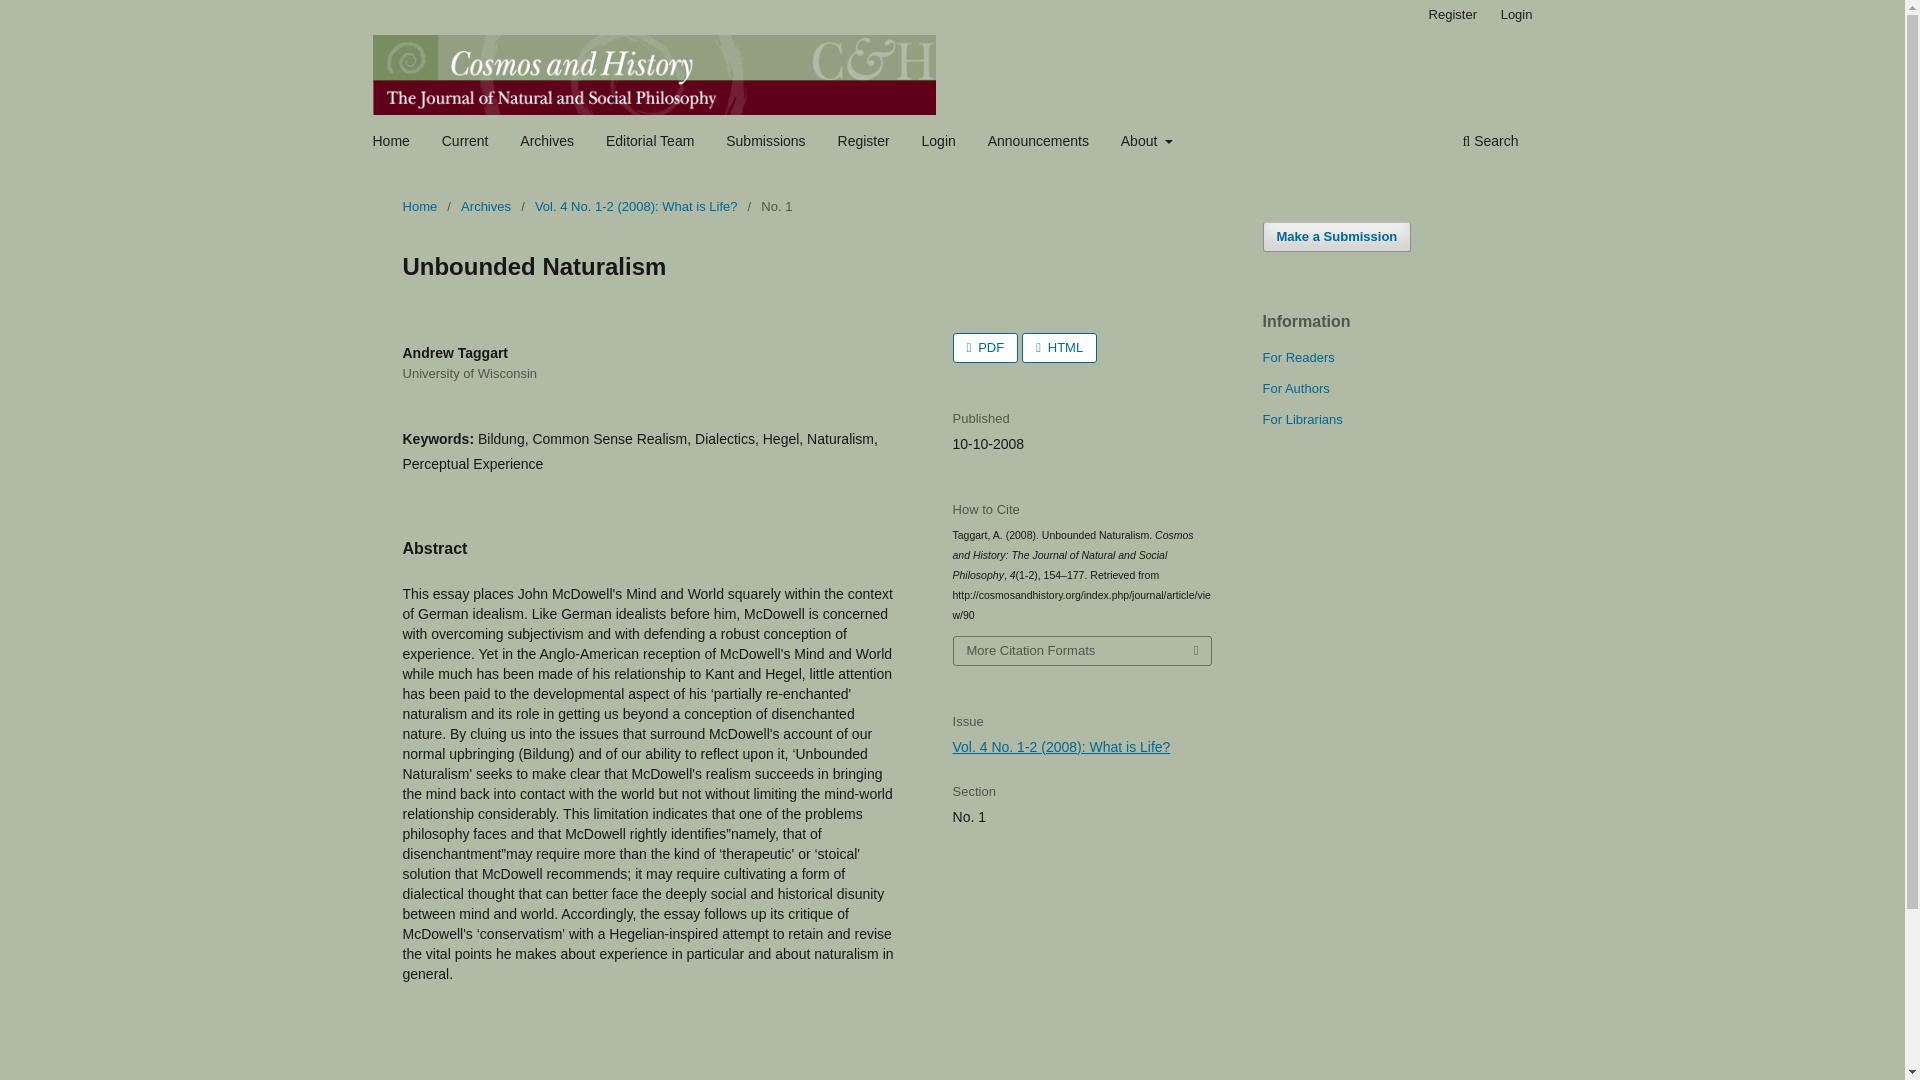  What do you see at coordinates (485, 206) in the screenshot?
I see `Archives` at bounding box center [485, 206].